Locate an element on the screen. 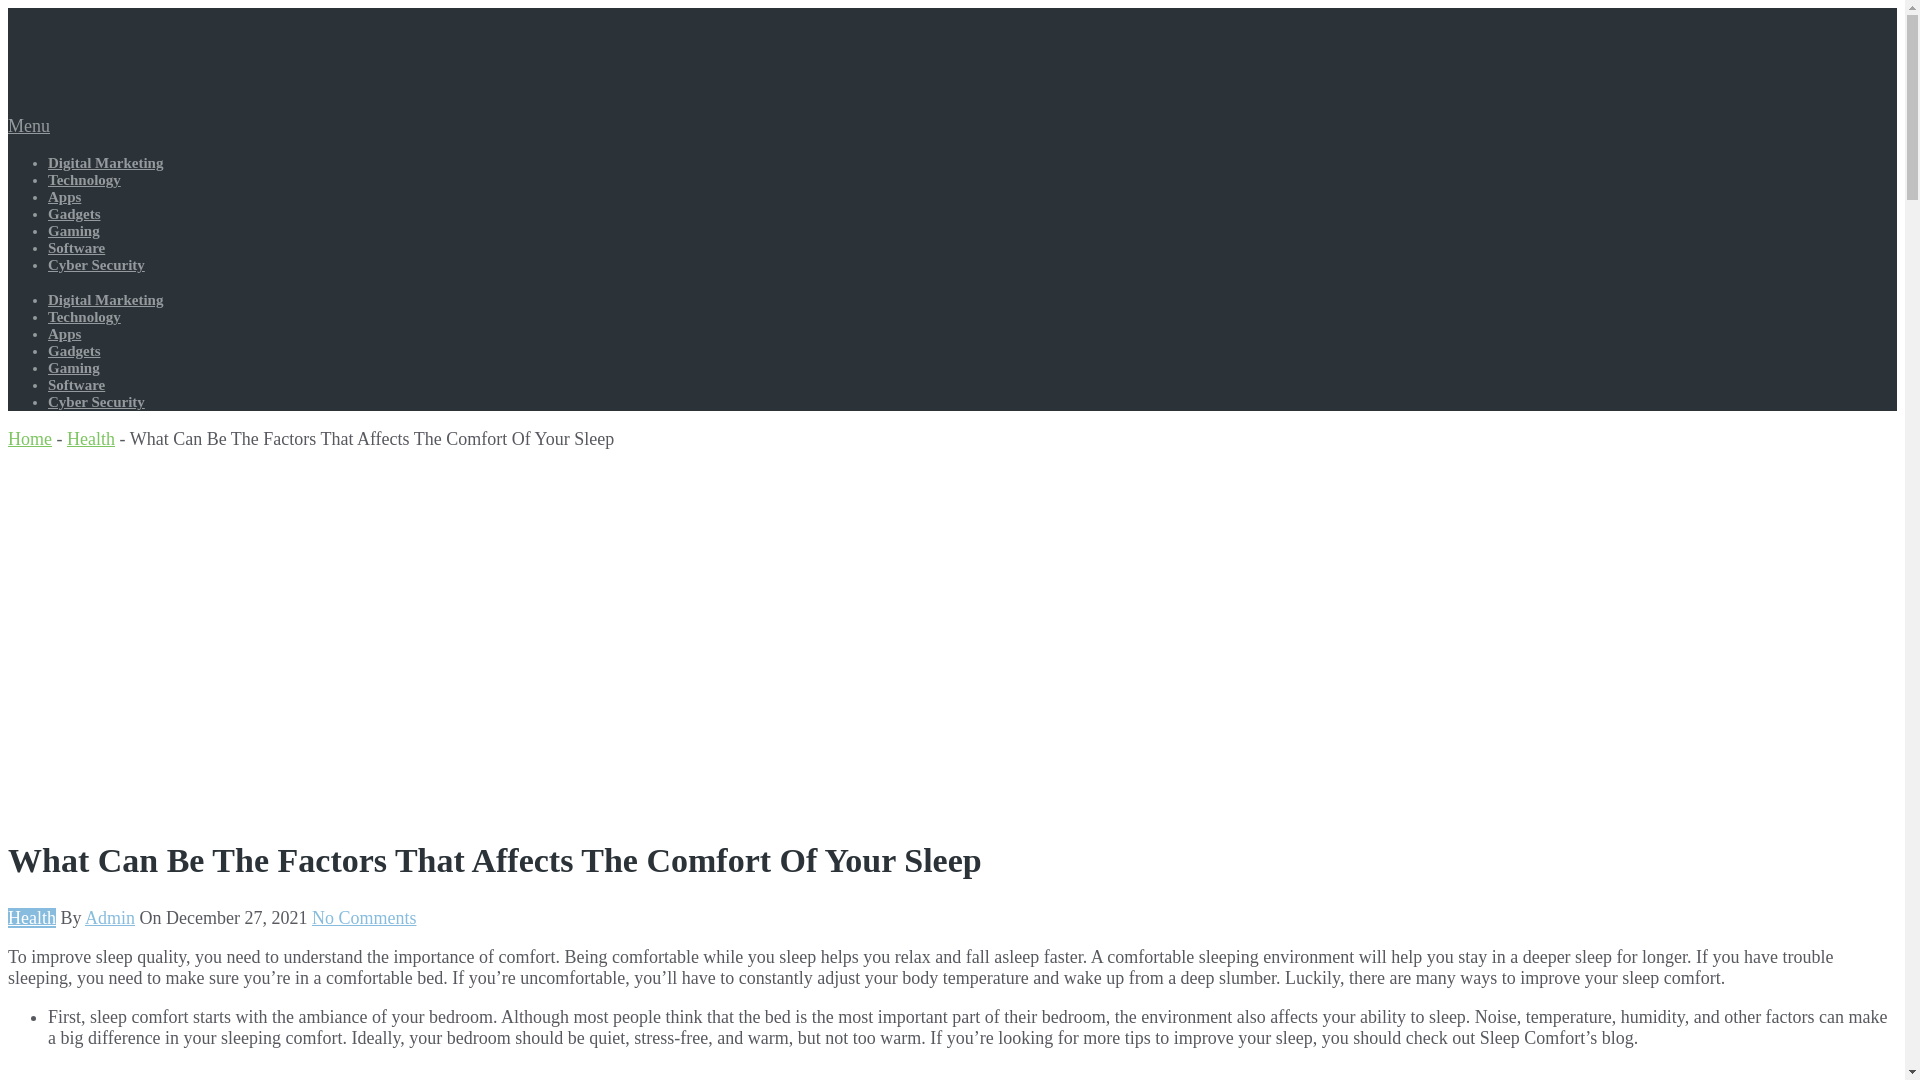  View all posts in Health is located at coordinates (31, 918).